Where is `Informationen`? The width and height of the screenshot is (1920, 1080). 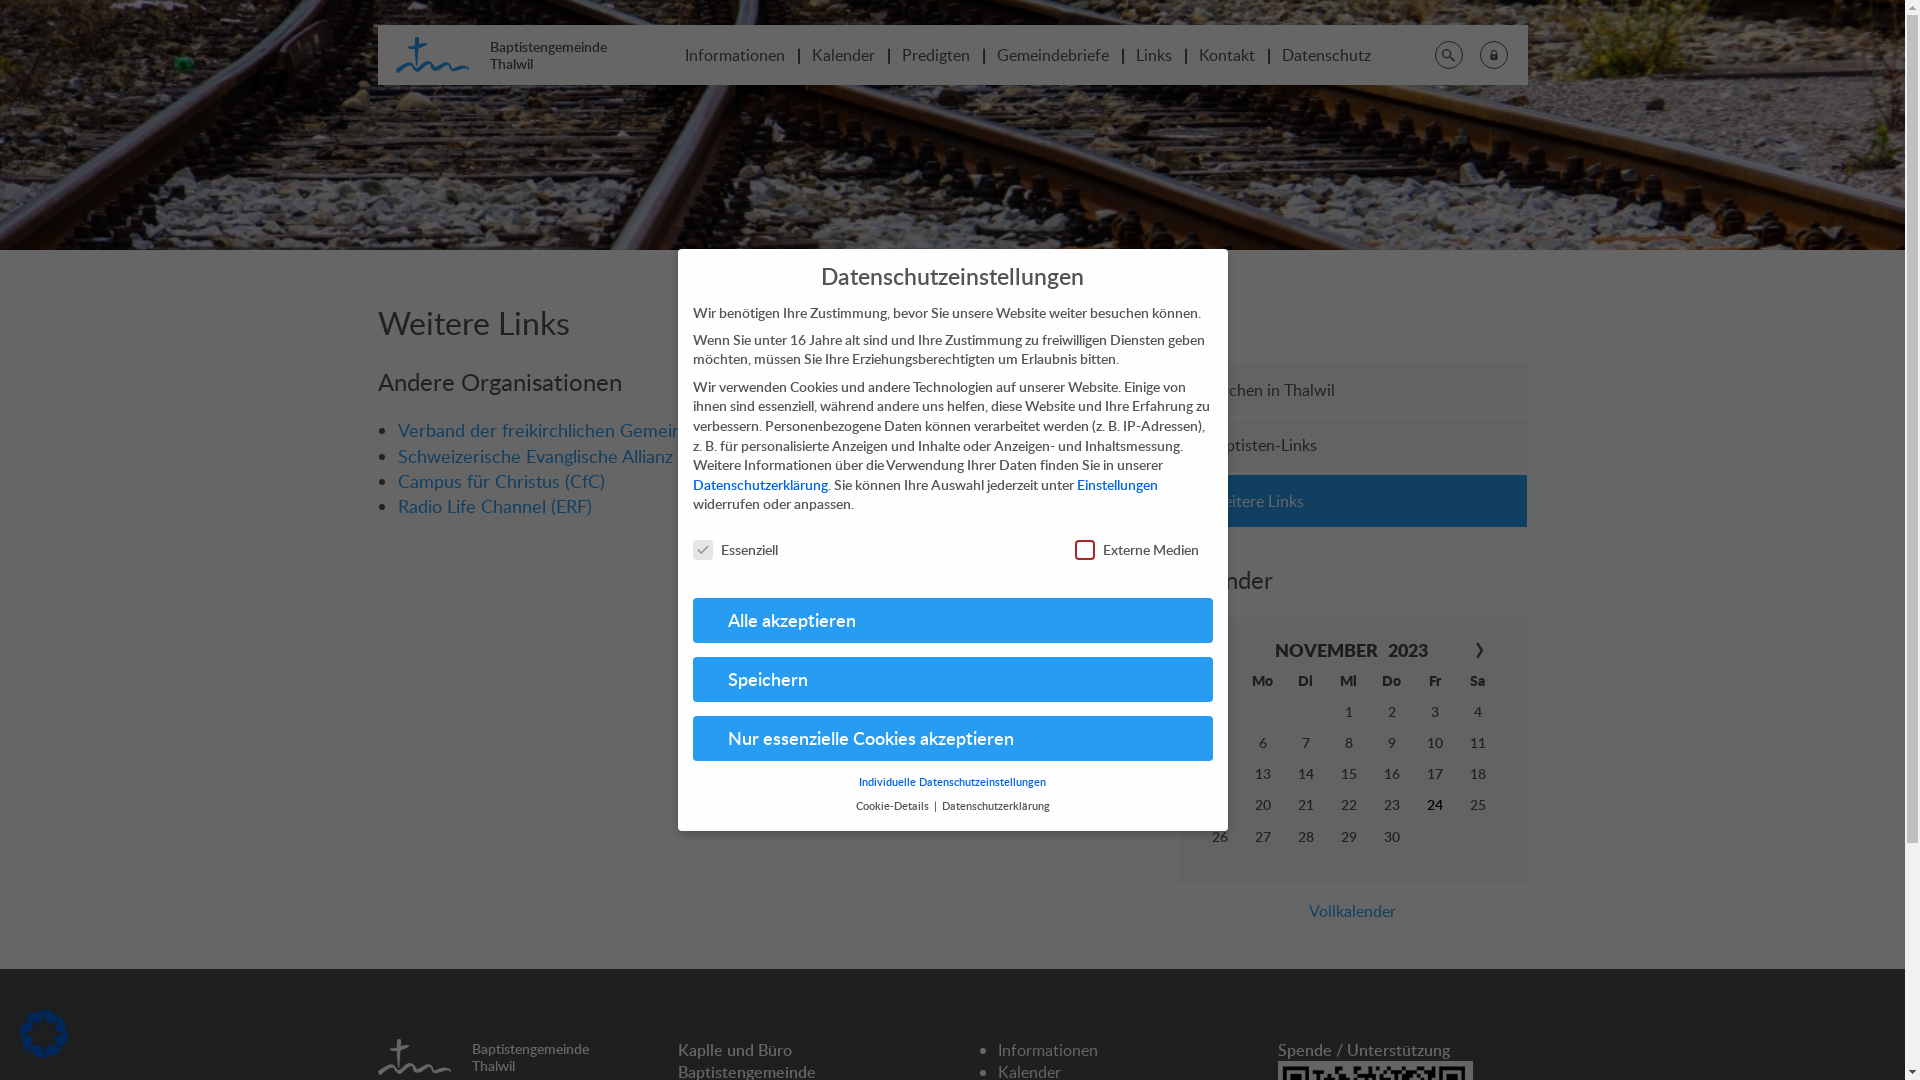
Informationen is located at coordinates (1048, 1050).